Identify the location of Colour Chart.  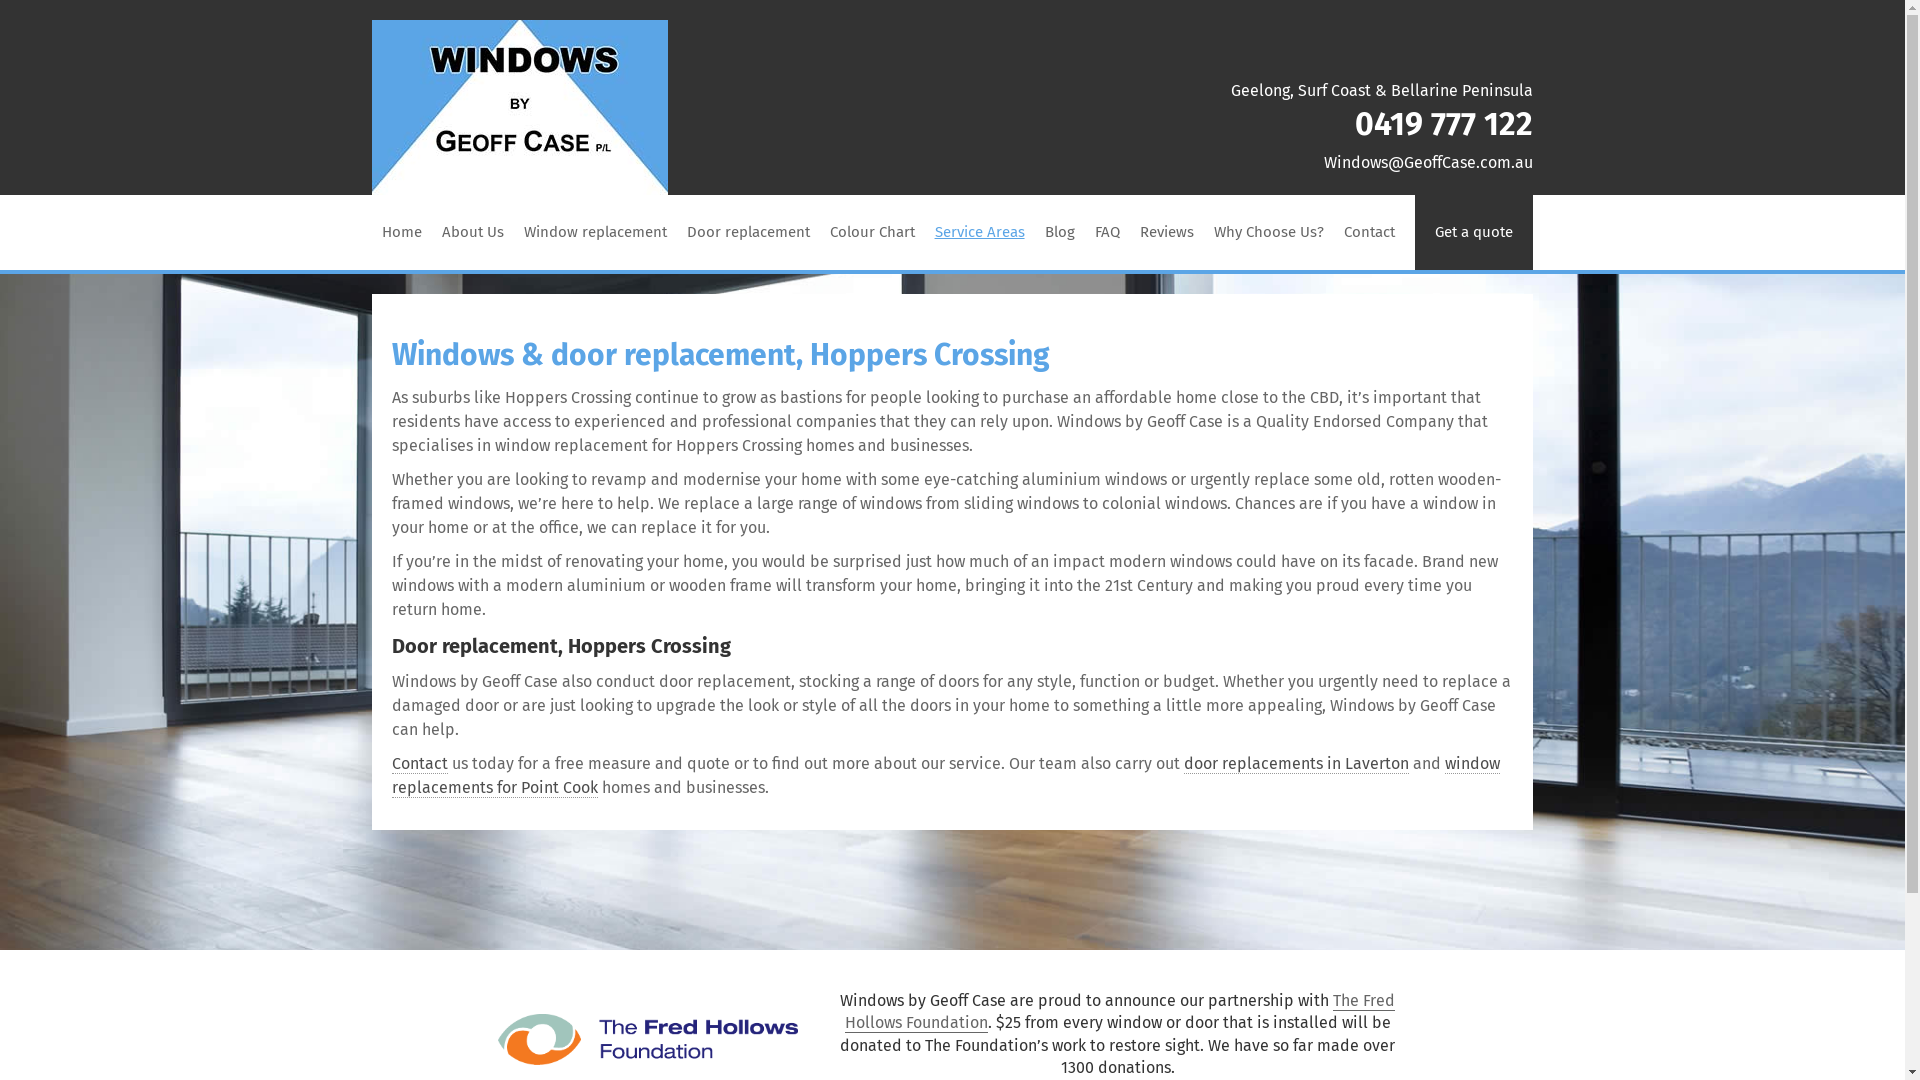
(872, 232).